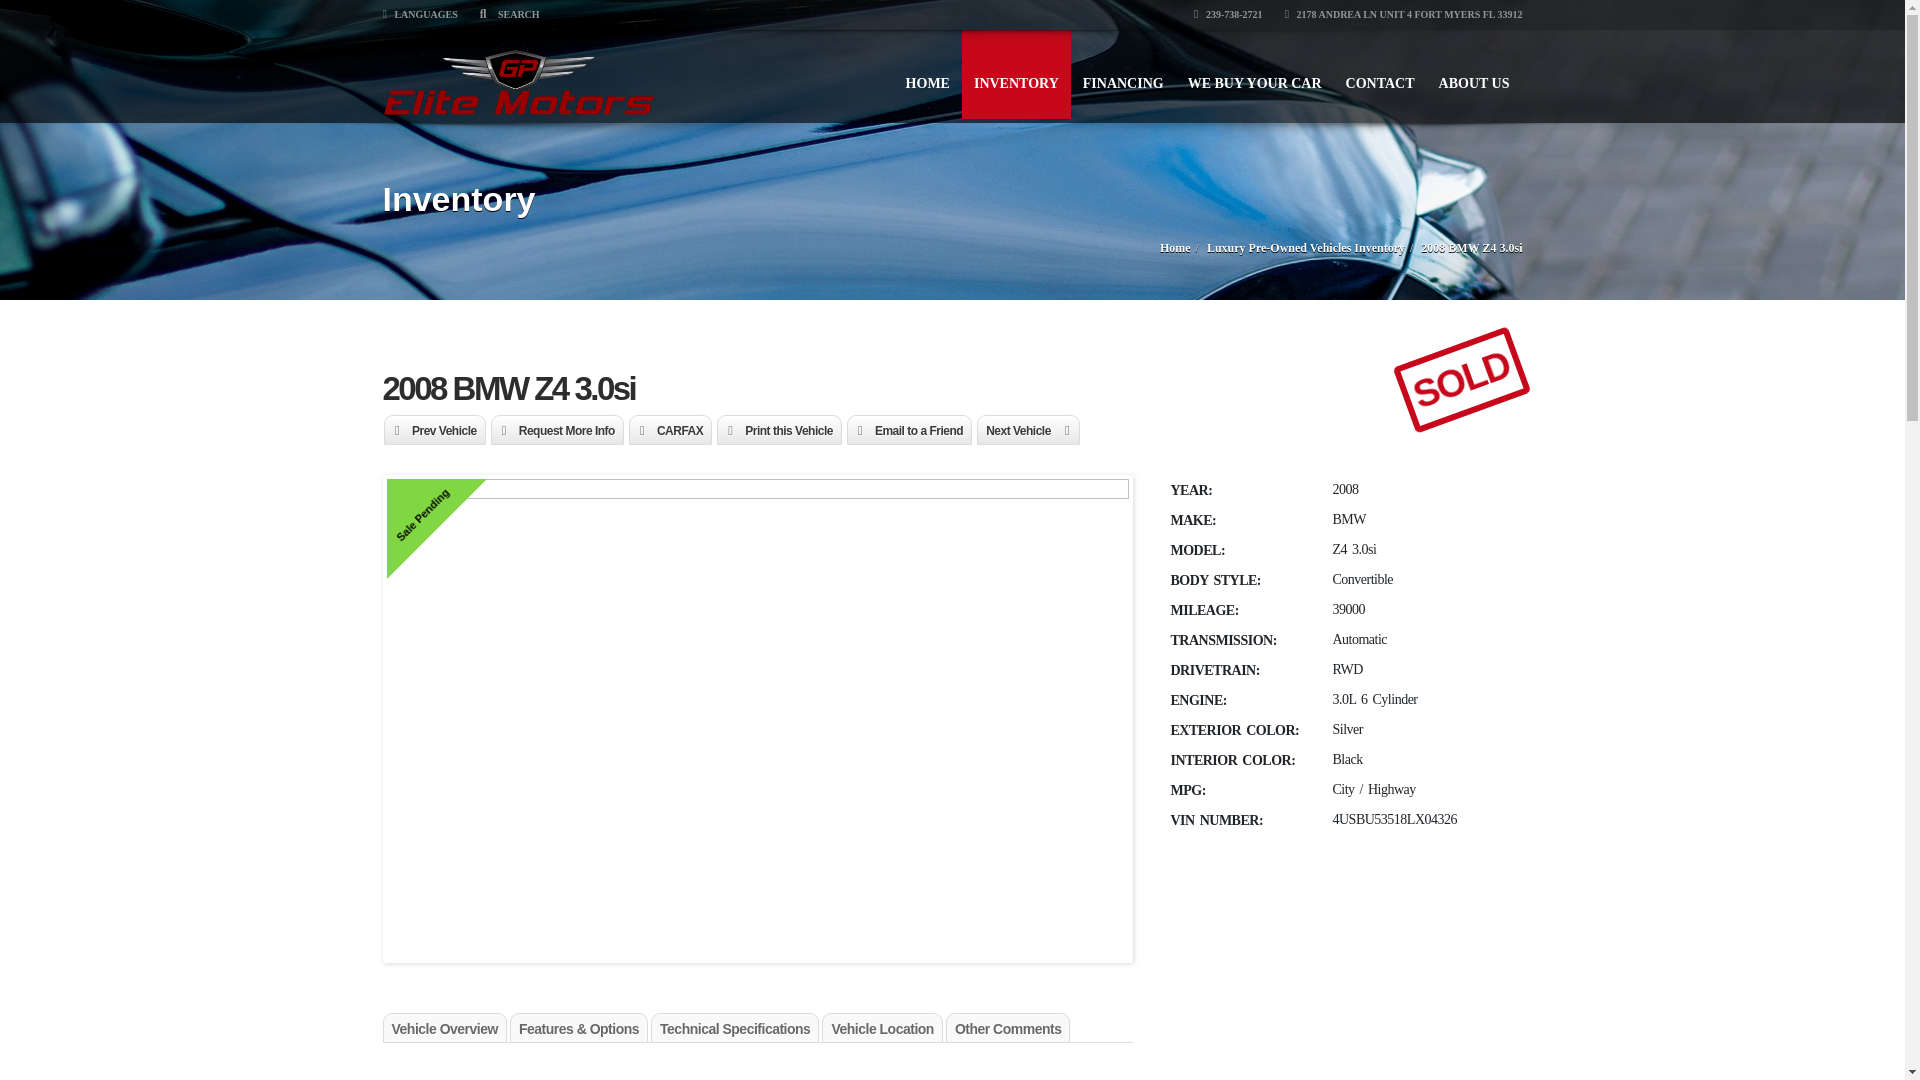 This screenshot has height=1080, width=1920. I want to click on CONTACT, so click(1380, 74).